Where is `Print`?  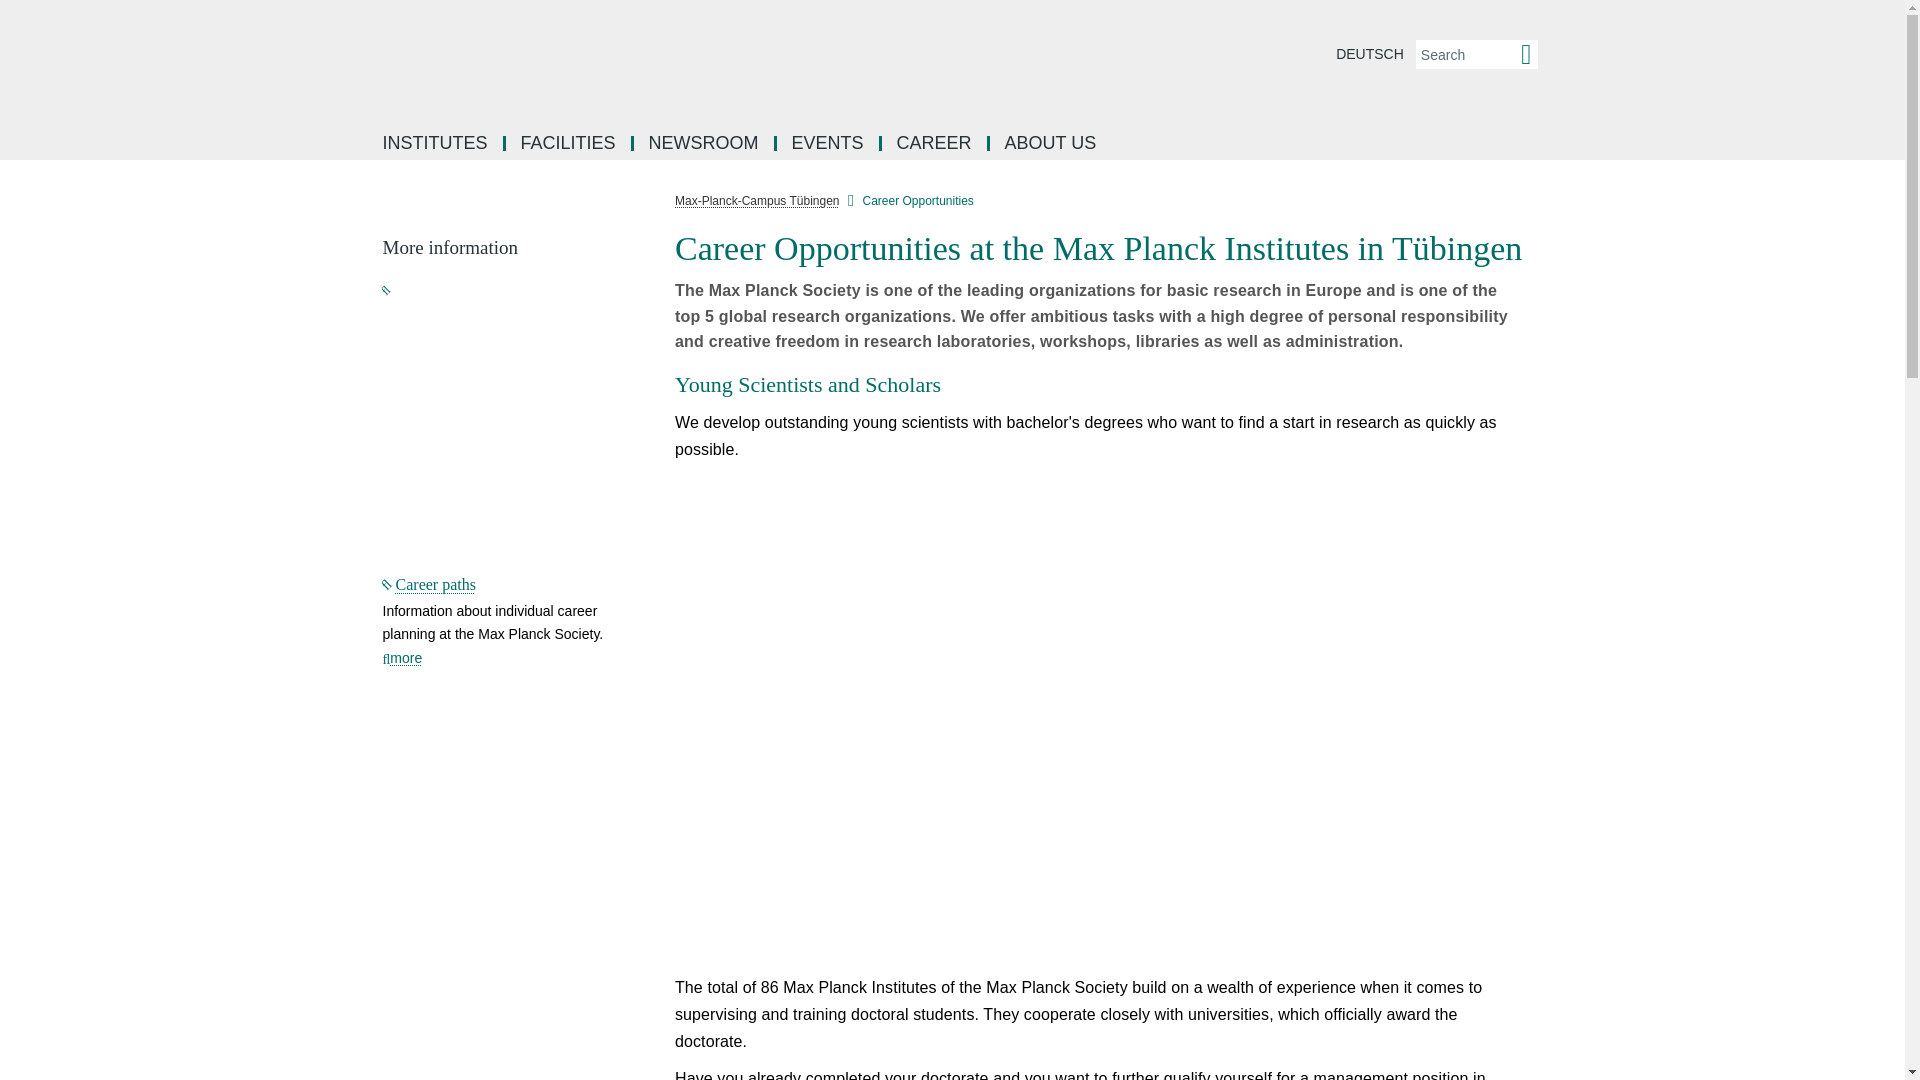
Print is located at coordinates (1552, 244).